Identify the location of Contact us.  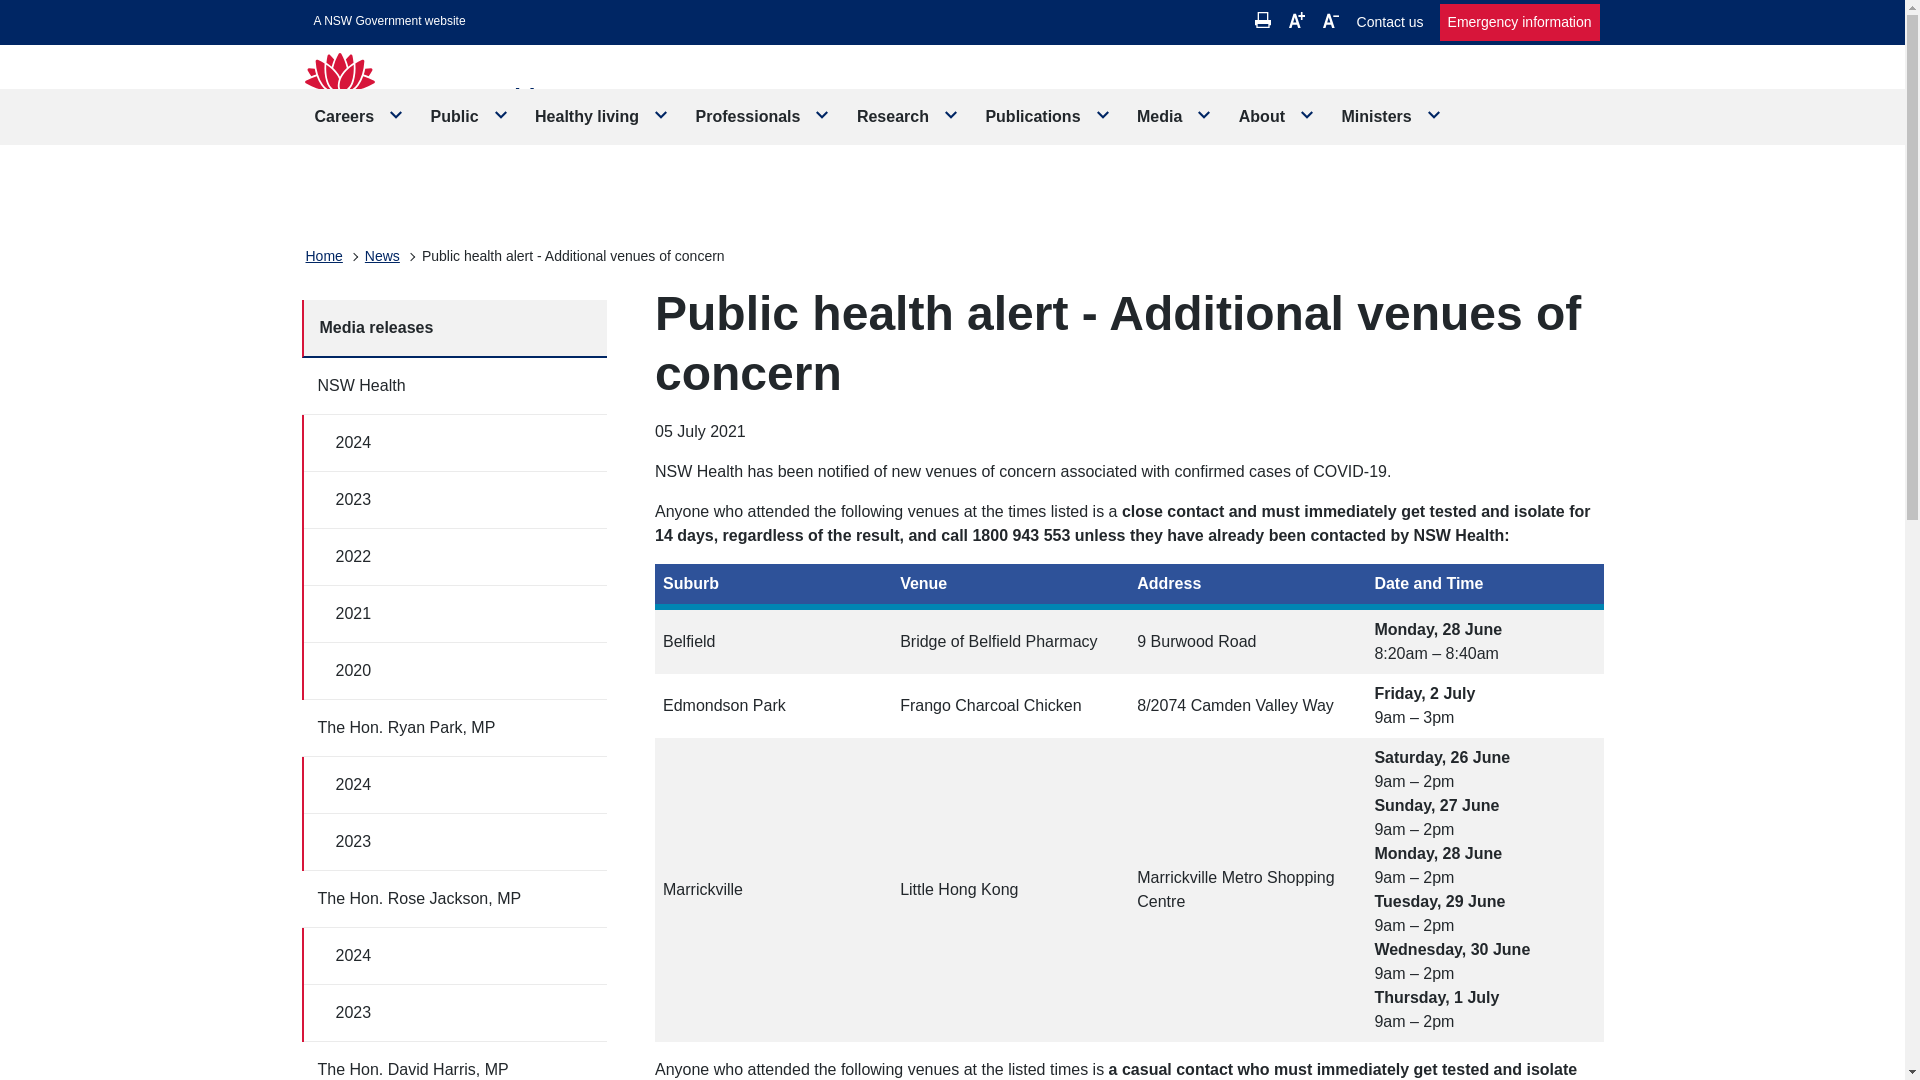
(1390, 22).